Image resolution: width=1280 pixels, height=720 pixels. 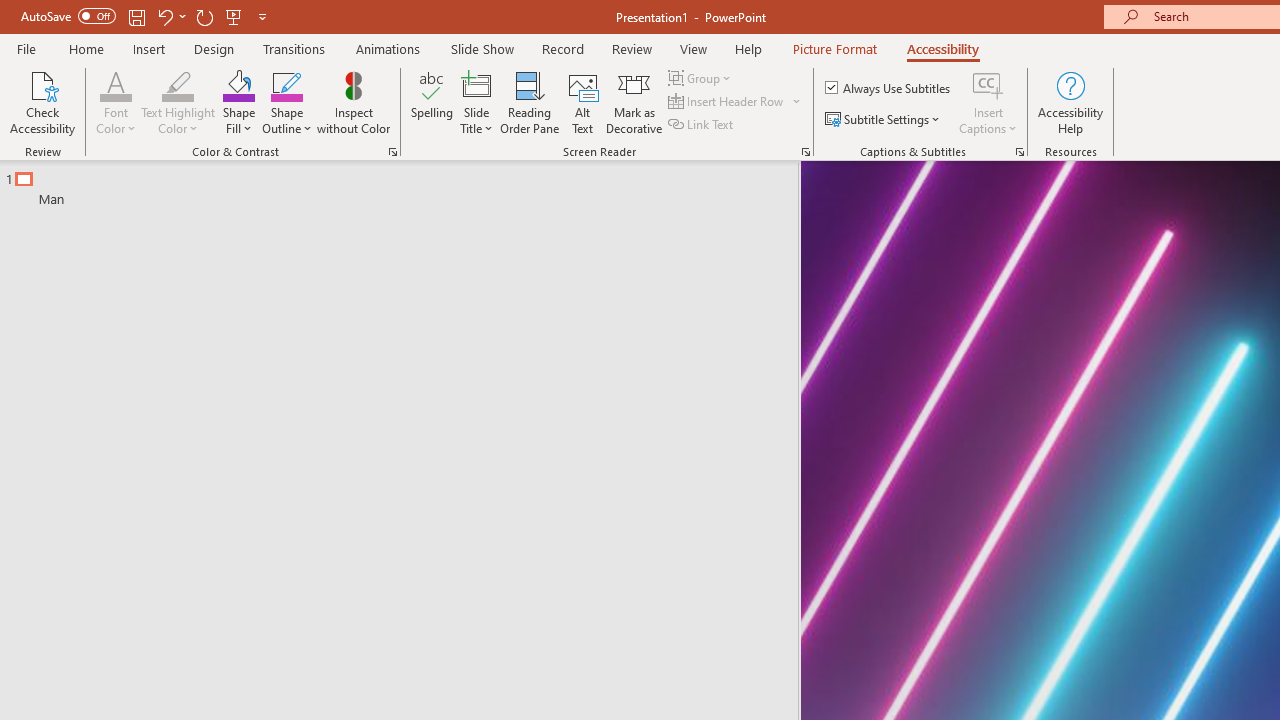 I want to click on Shape Outline Blue, Accent 1, so click(x=286, y=84).